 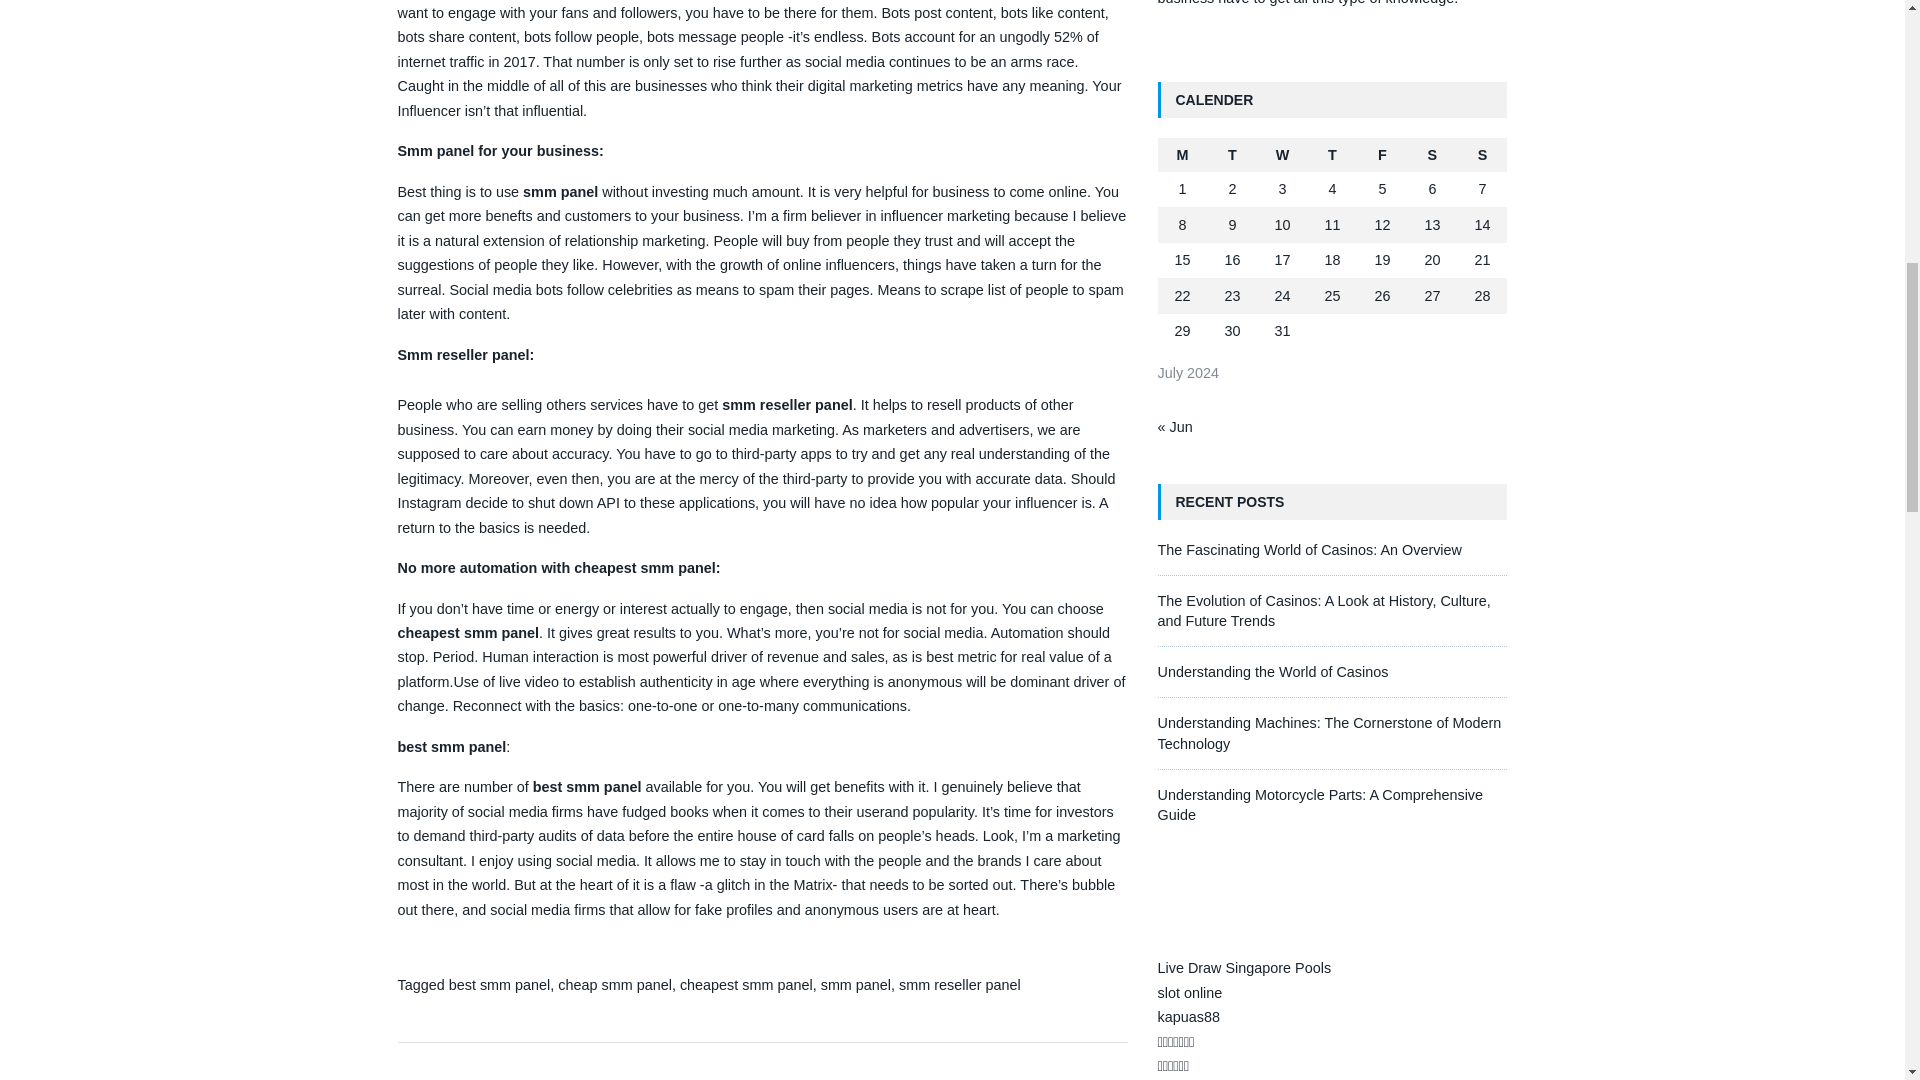 I want to click on best smm panel, so click(x=587, y=786).